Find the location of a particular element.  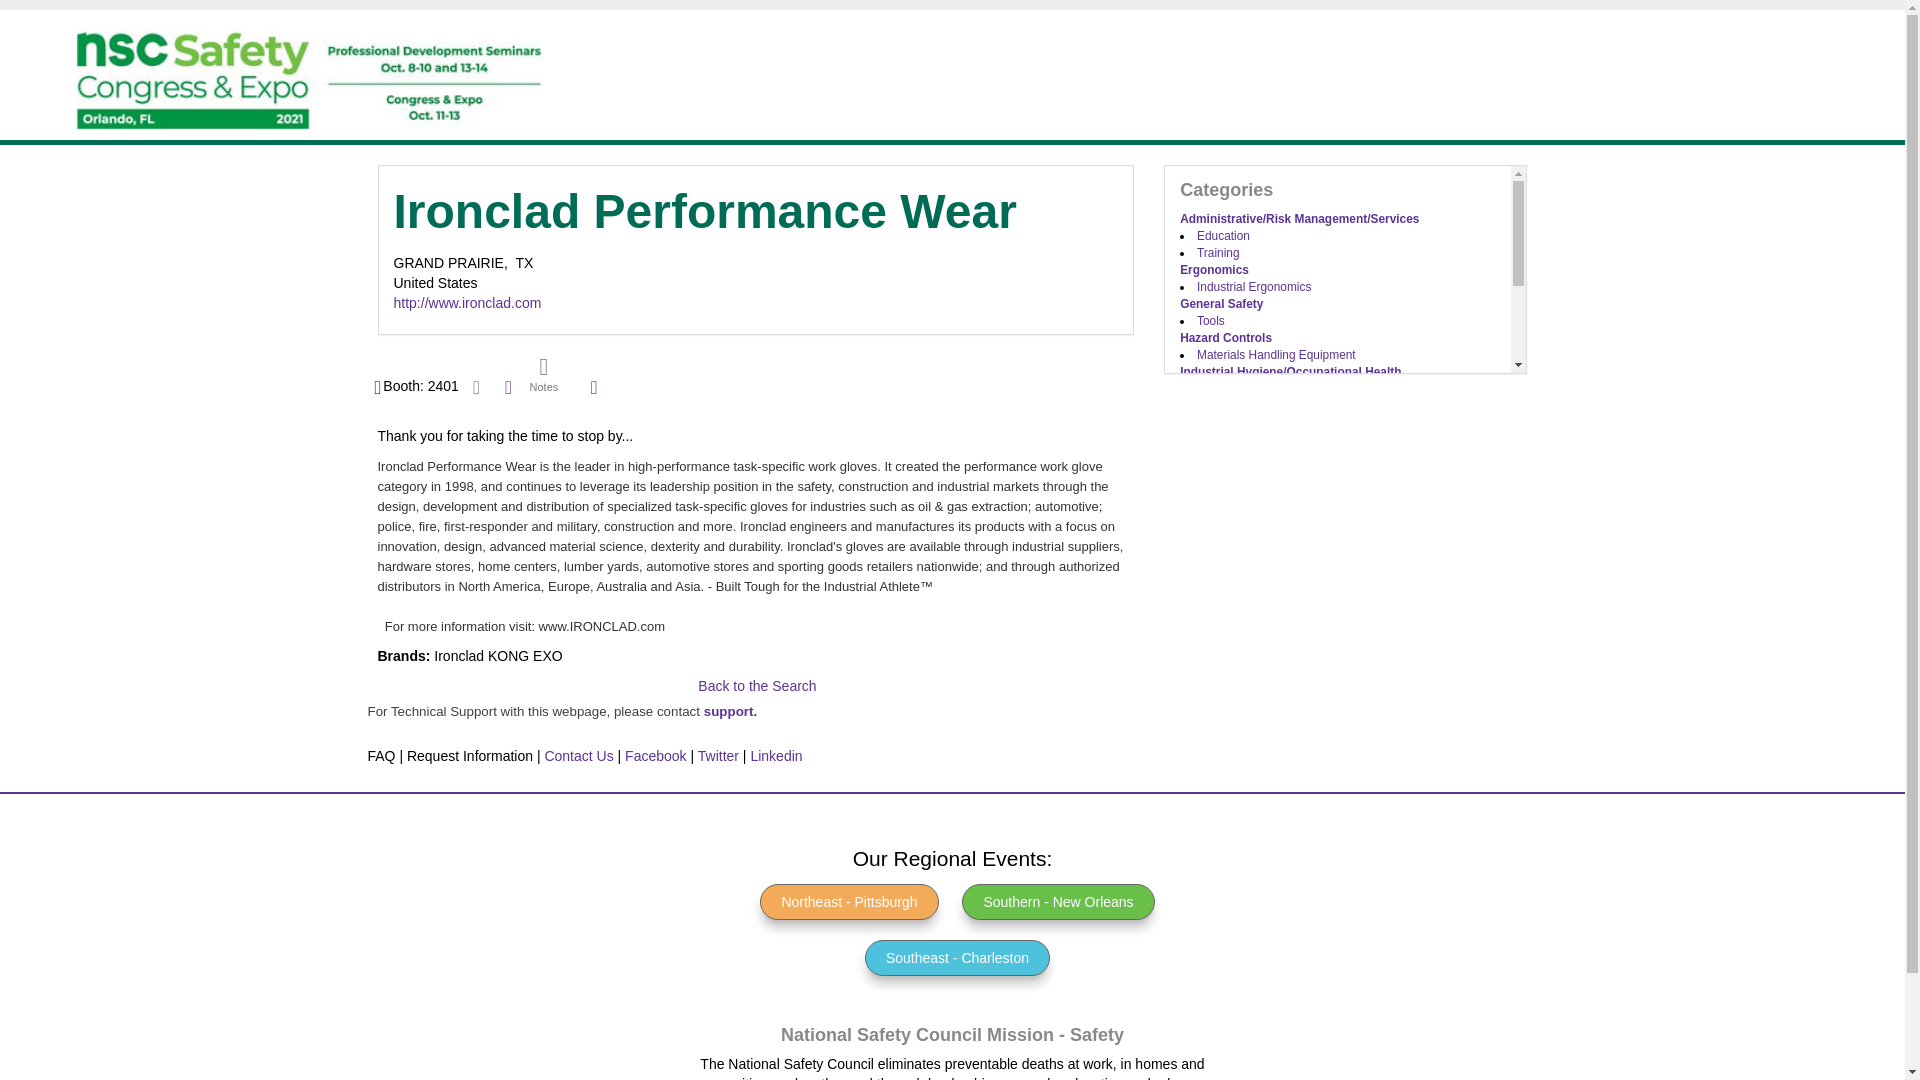

General Body Protection is located at coordinates (1261, 422).